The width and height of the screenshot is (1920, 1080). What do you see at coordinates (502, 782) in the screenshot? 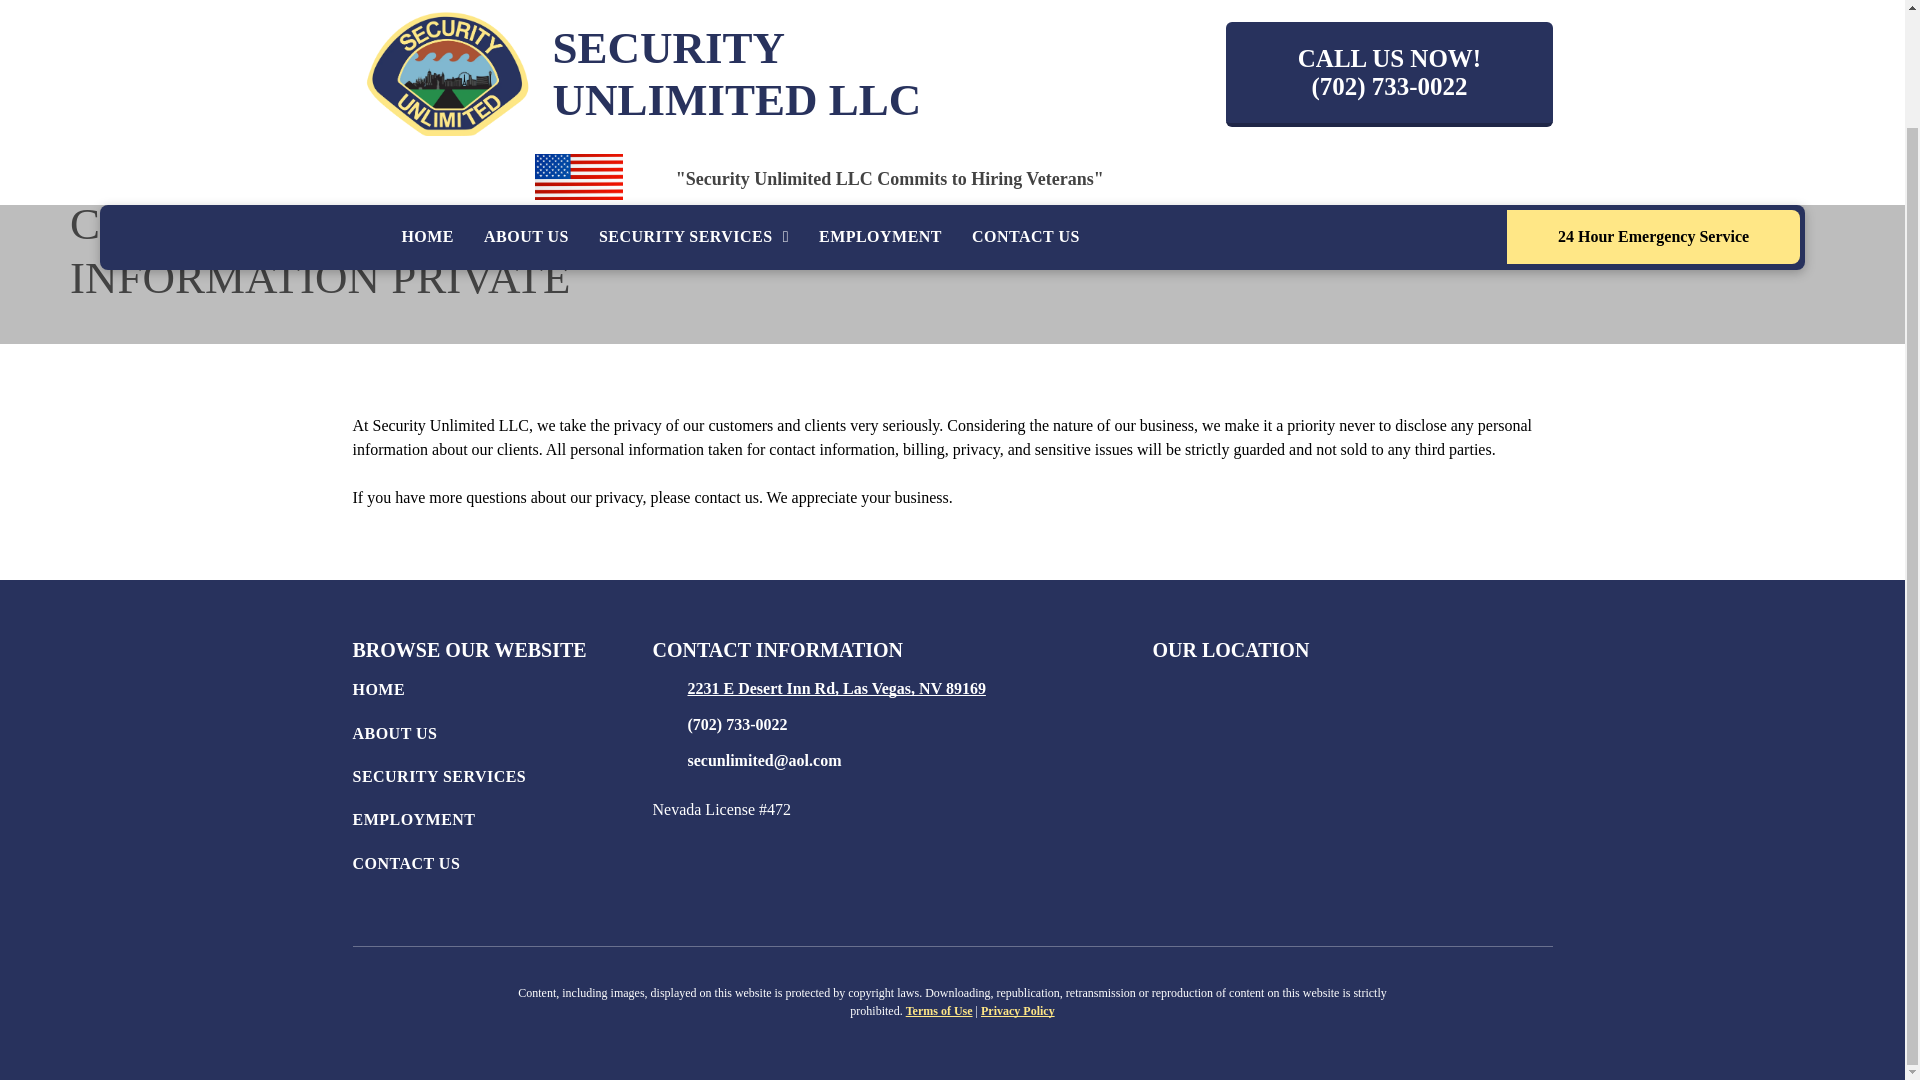
I see `SECURITY SERVICES` at bounding box center [502, 782].